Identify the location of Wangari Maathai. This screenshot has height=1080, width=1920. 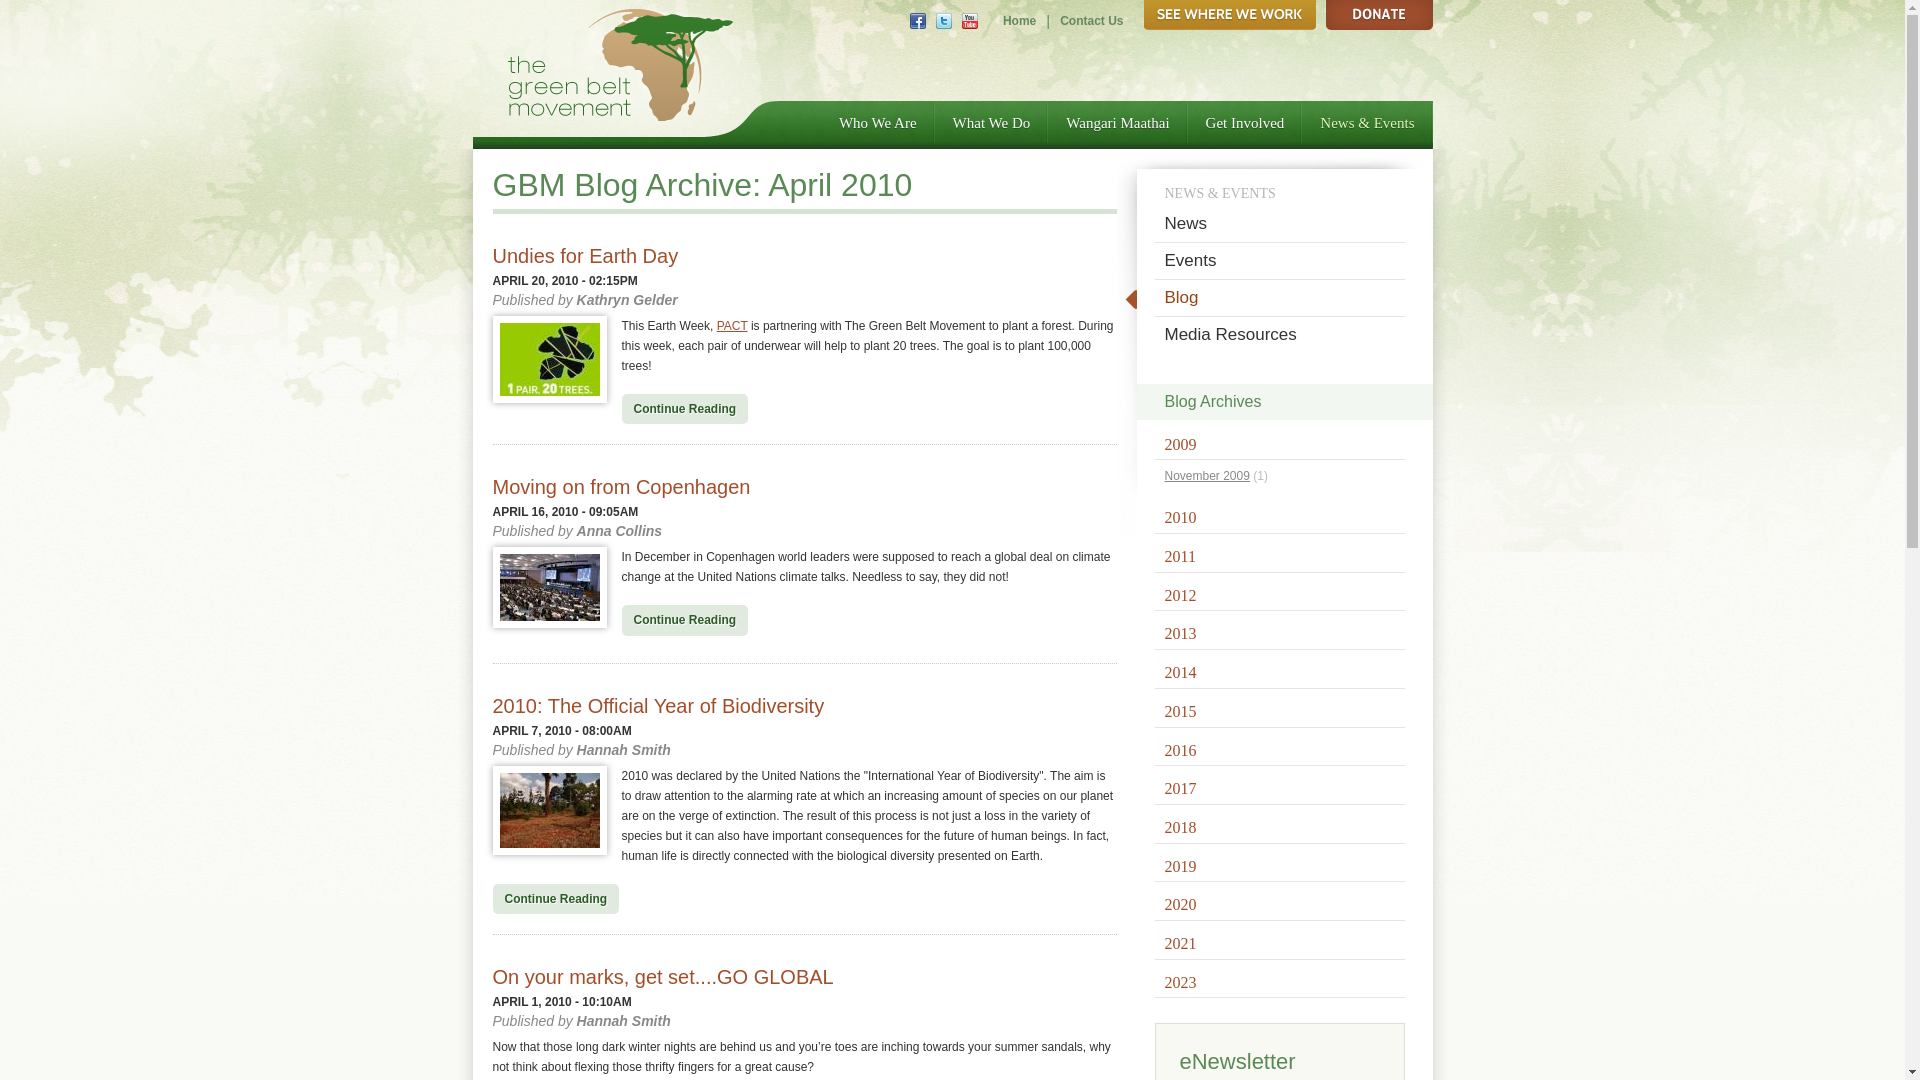
(1117, 122).